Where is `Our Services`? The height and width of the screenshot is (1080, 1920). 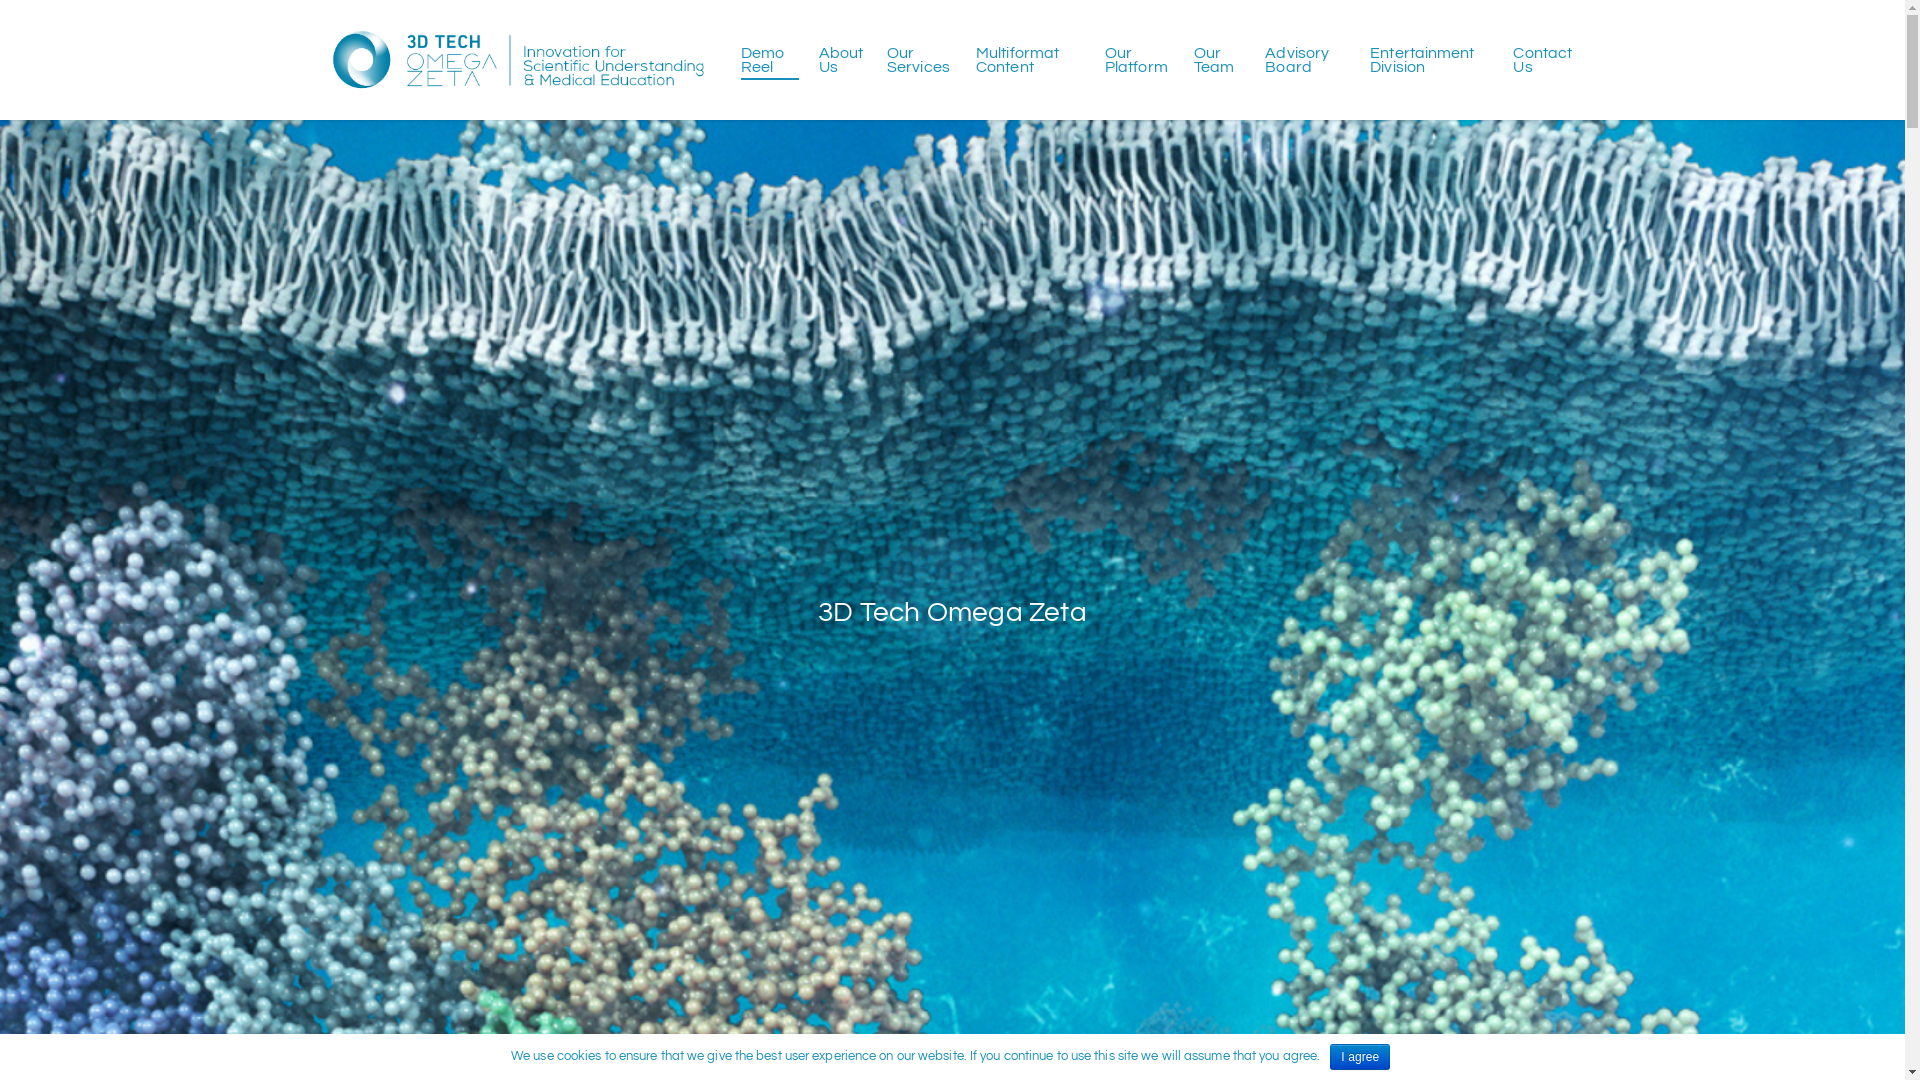 Our Services is located at coordinates (922, 60).